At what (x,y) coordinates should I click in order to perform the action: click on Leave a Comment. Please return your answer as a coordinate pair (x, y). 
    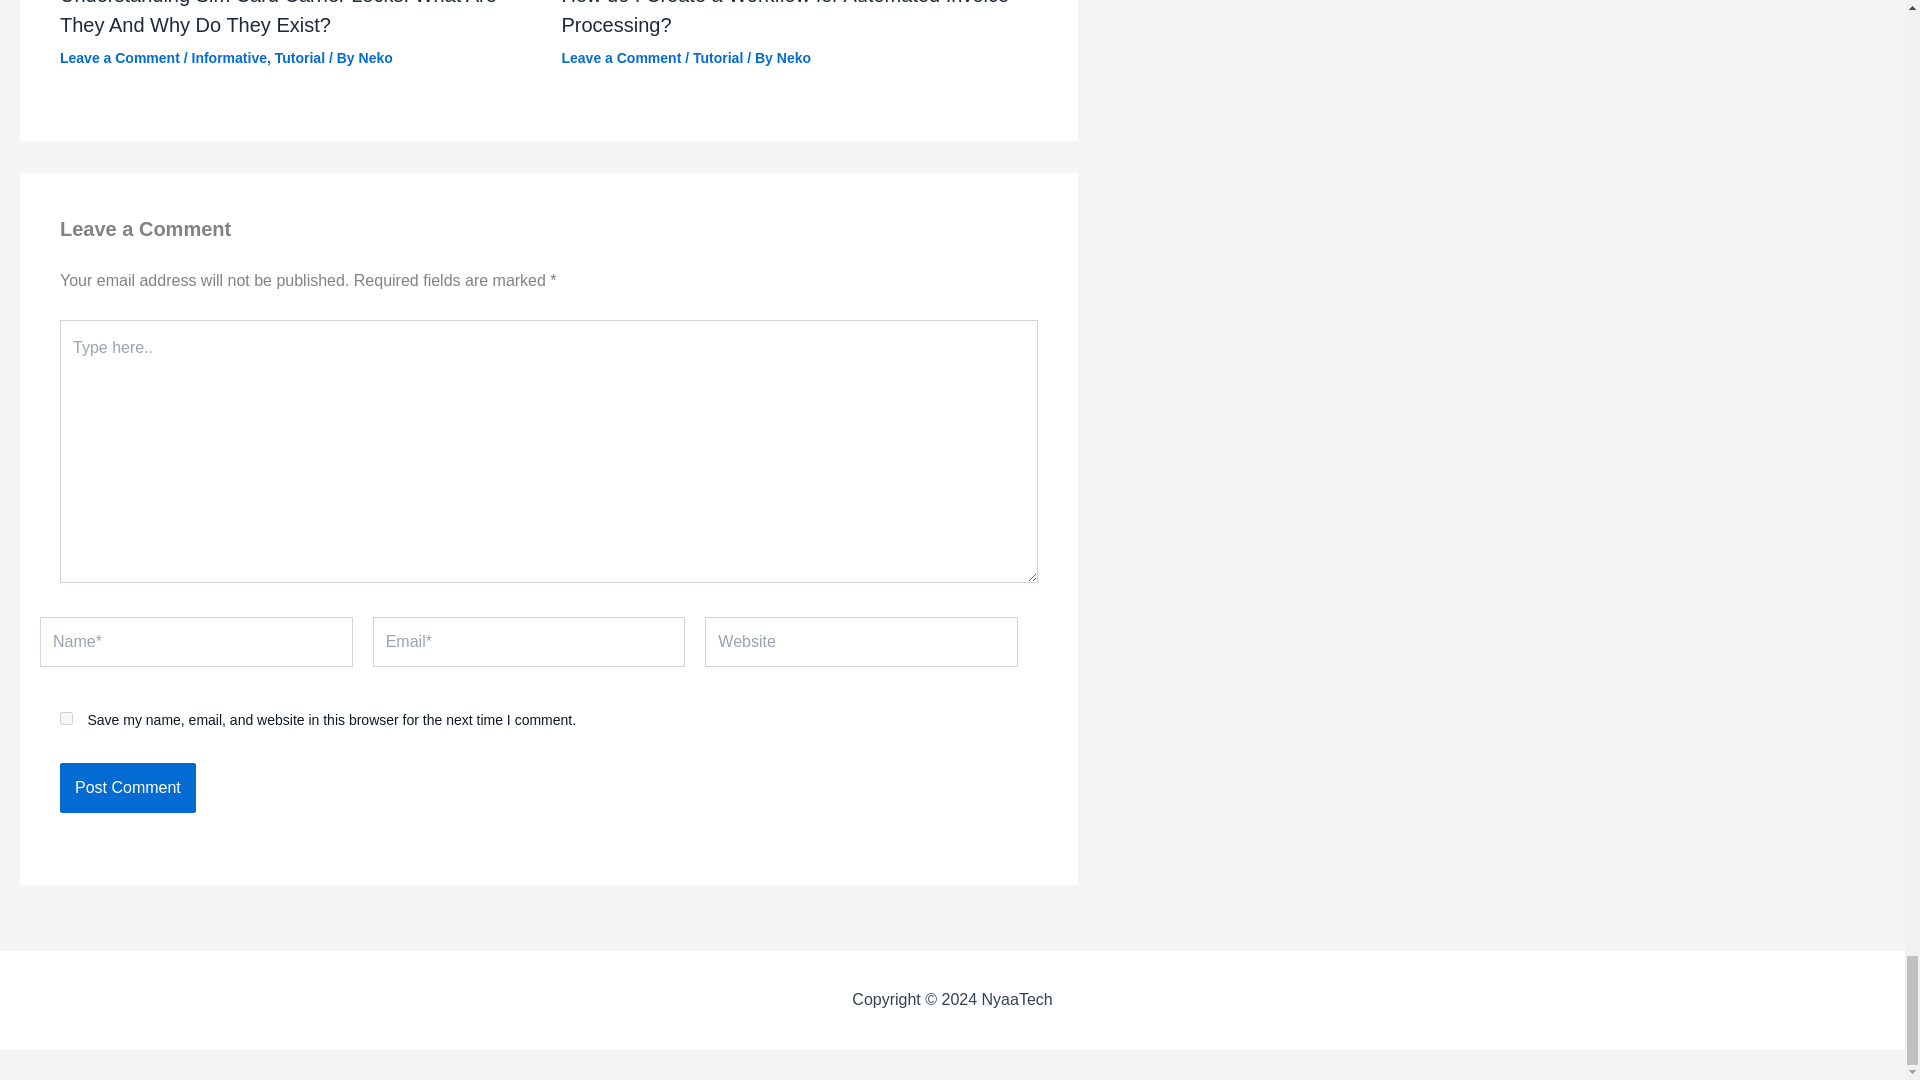
    Looking at the image, I should click on (120, 57).